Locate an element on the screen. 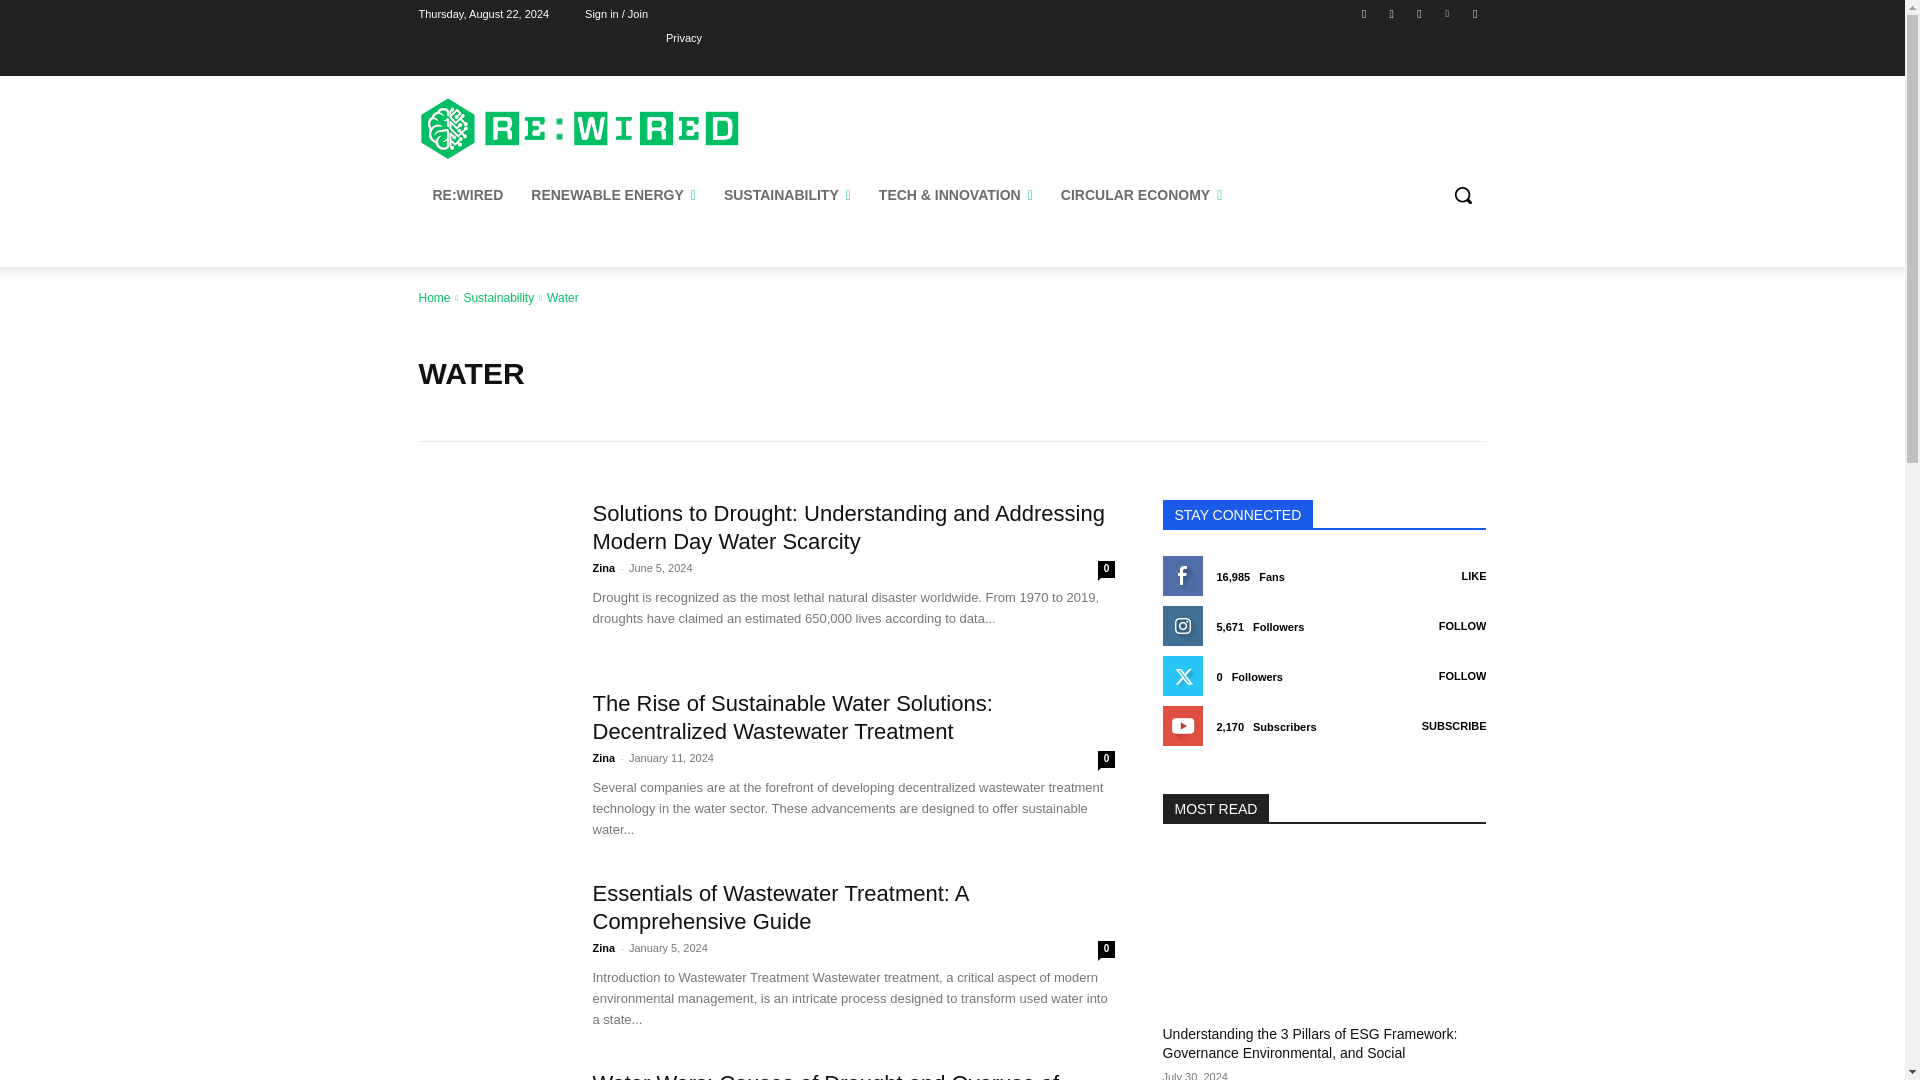  Re:Wired is located at coordinates (580, 128).